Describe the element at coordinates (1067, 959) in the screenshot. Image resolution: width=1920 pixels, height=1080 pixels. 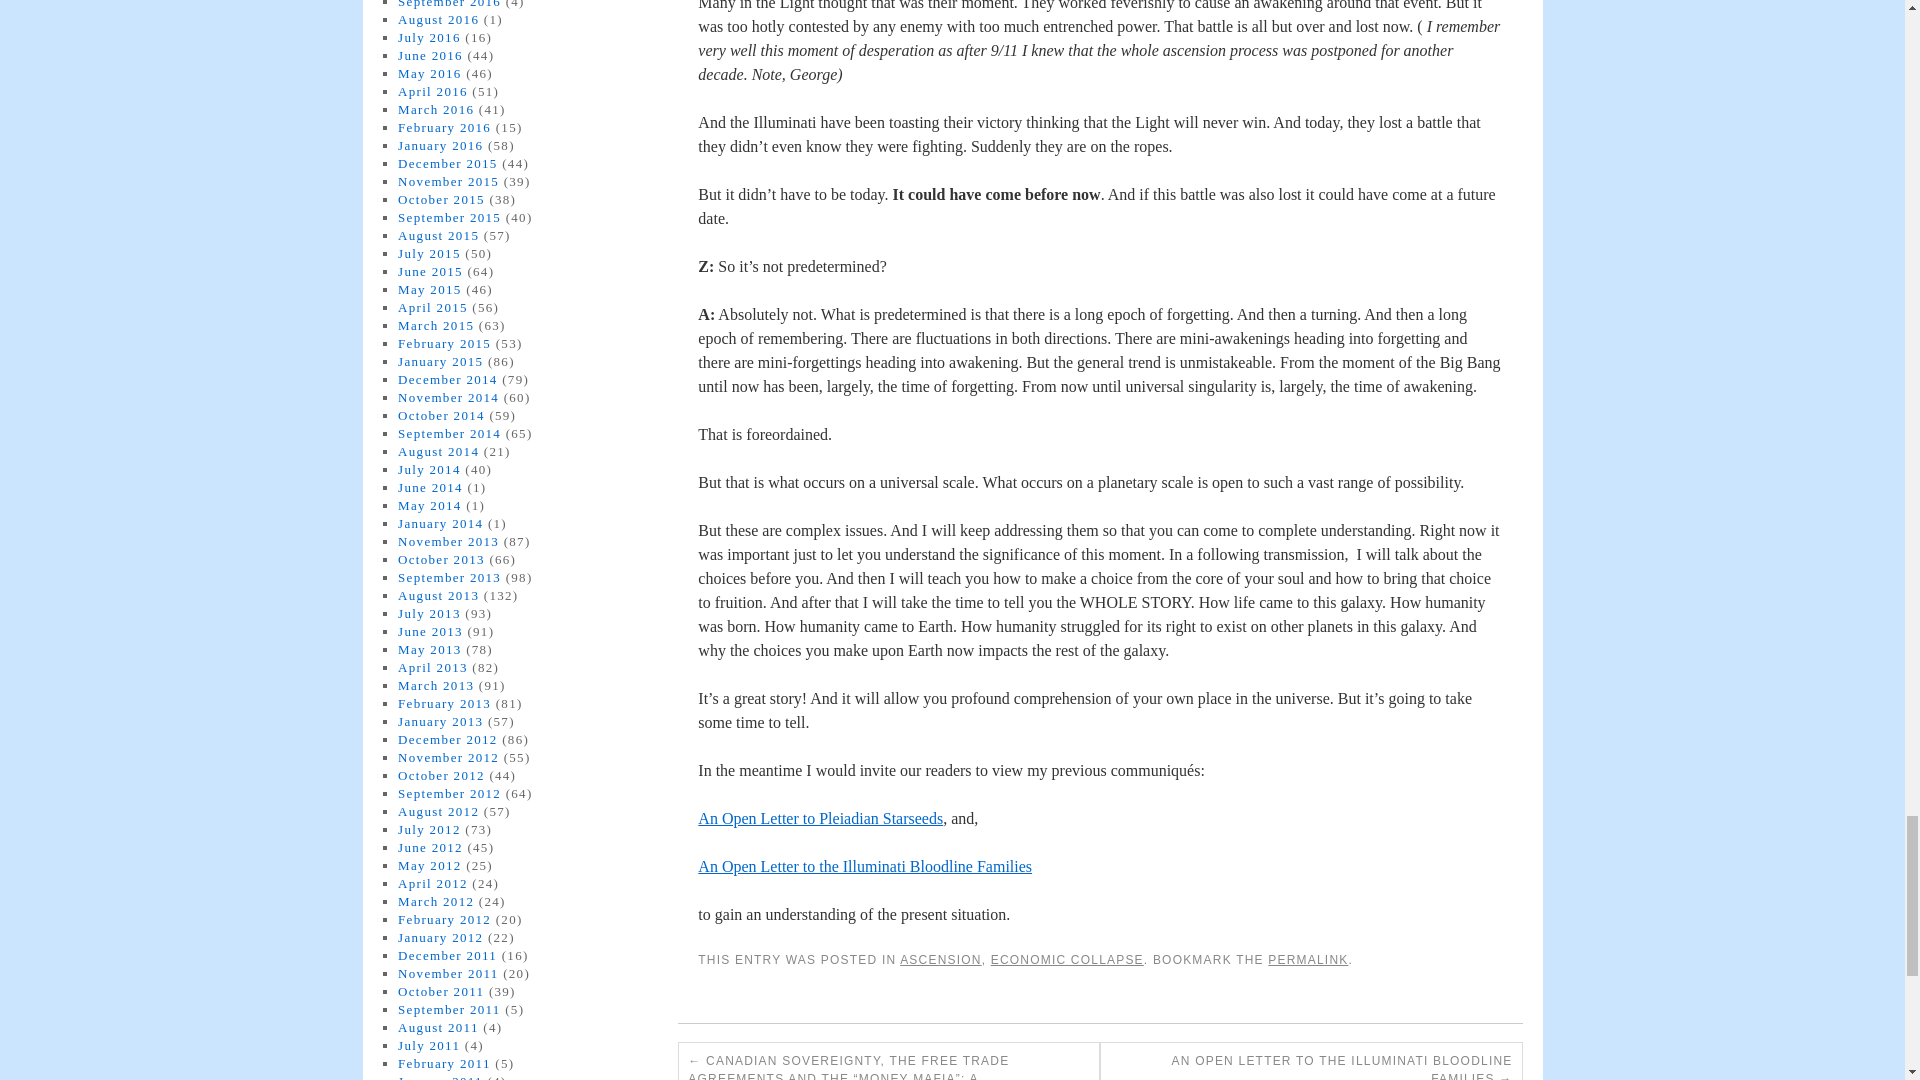
I see `ECONOMIC COLLAPSE` at that location.